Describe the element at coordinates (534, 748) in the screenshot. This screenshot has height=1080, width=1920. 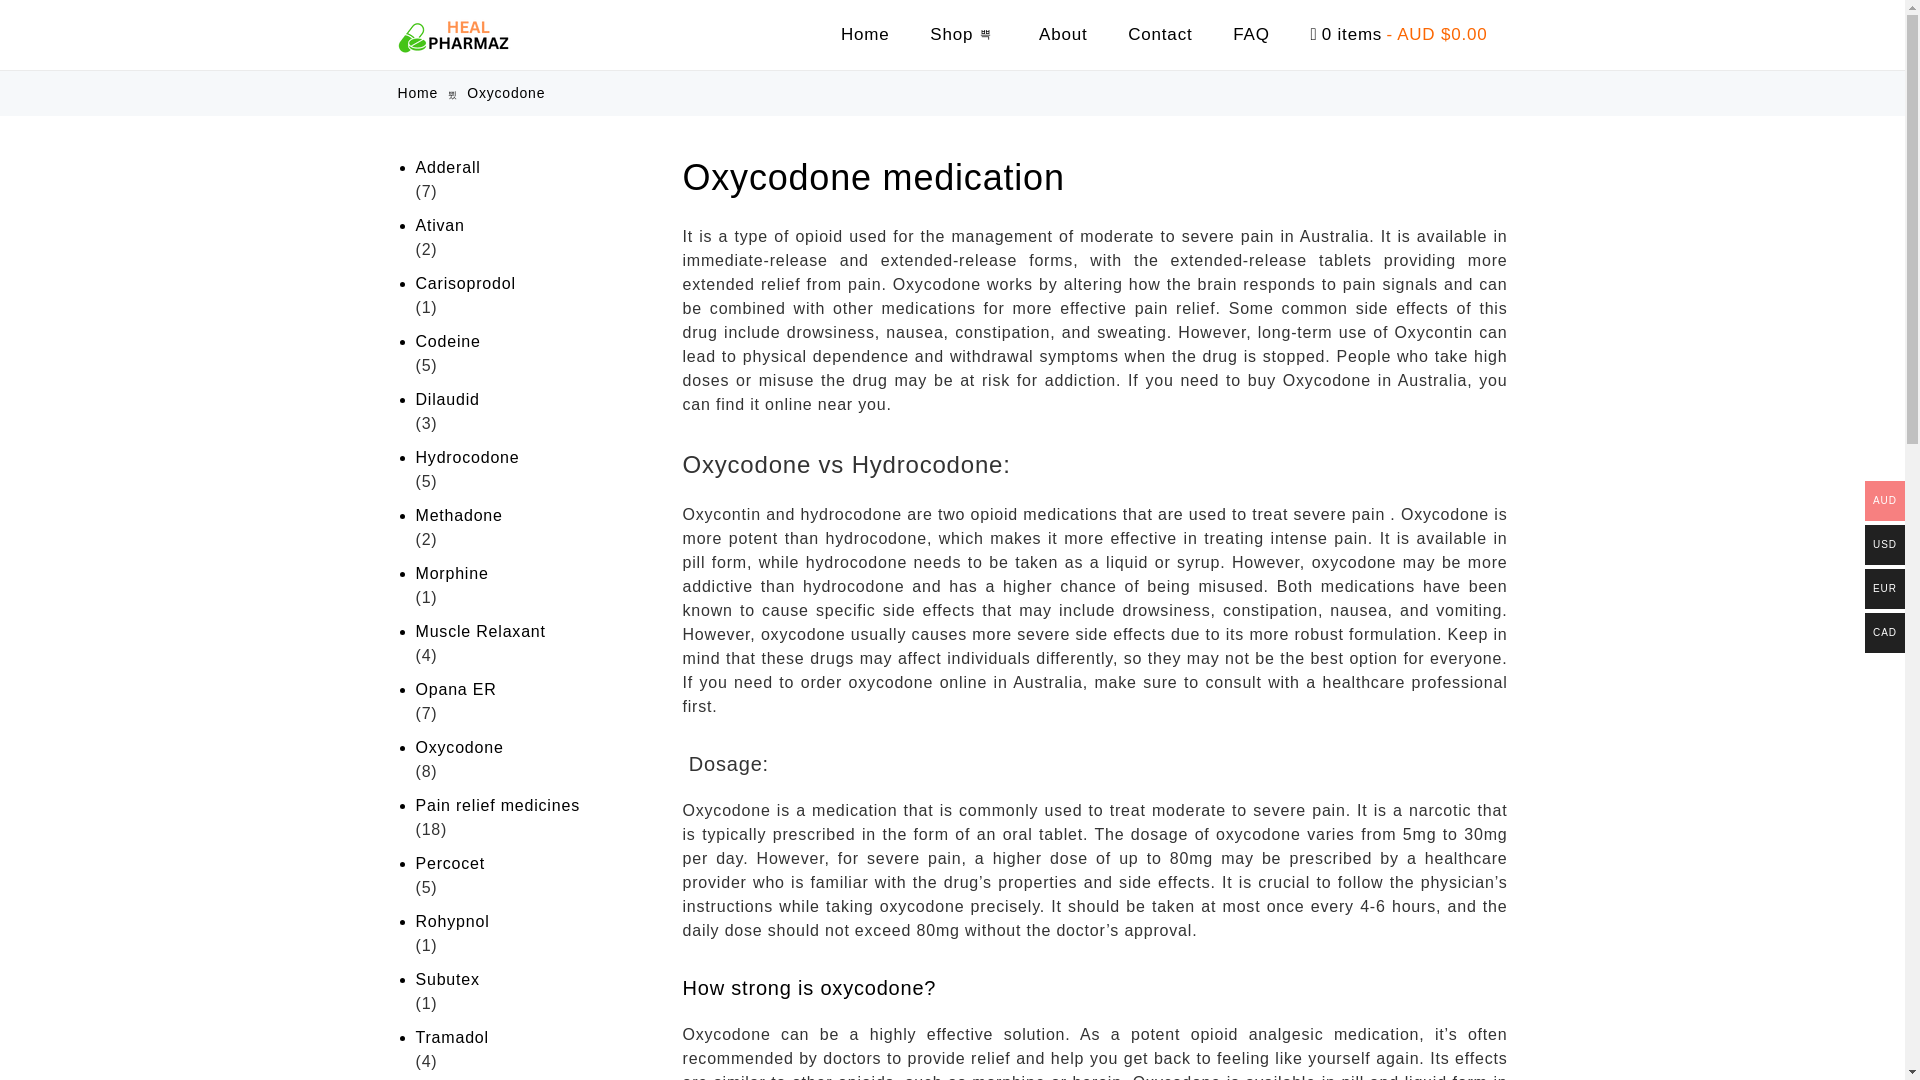
I see `Oxycodone` at that location.